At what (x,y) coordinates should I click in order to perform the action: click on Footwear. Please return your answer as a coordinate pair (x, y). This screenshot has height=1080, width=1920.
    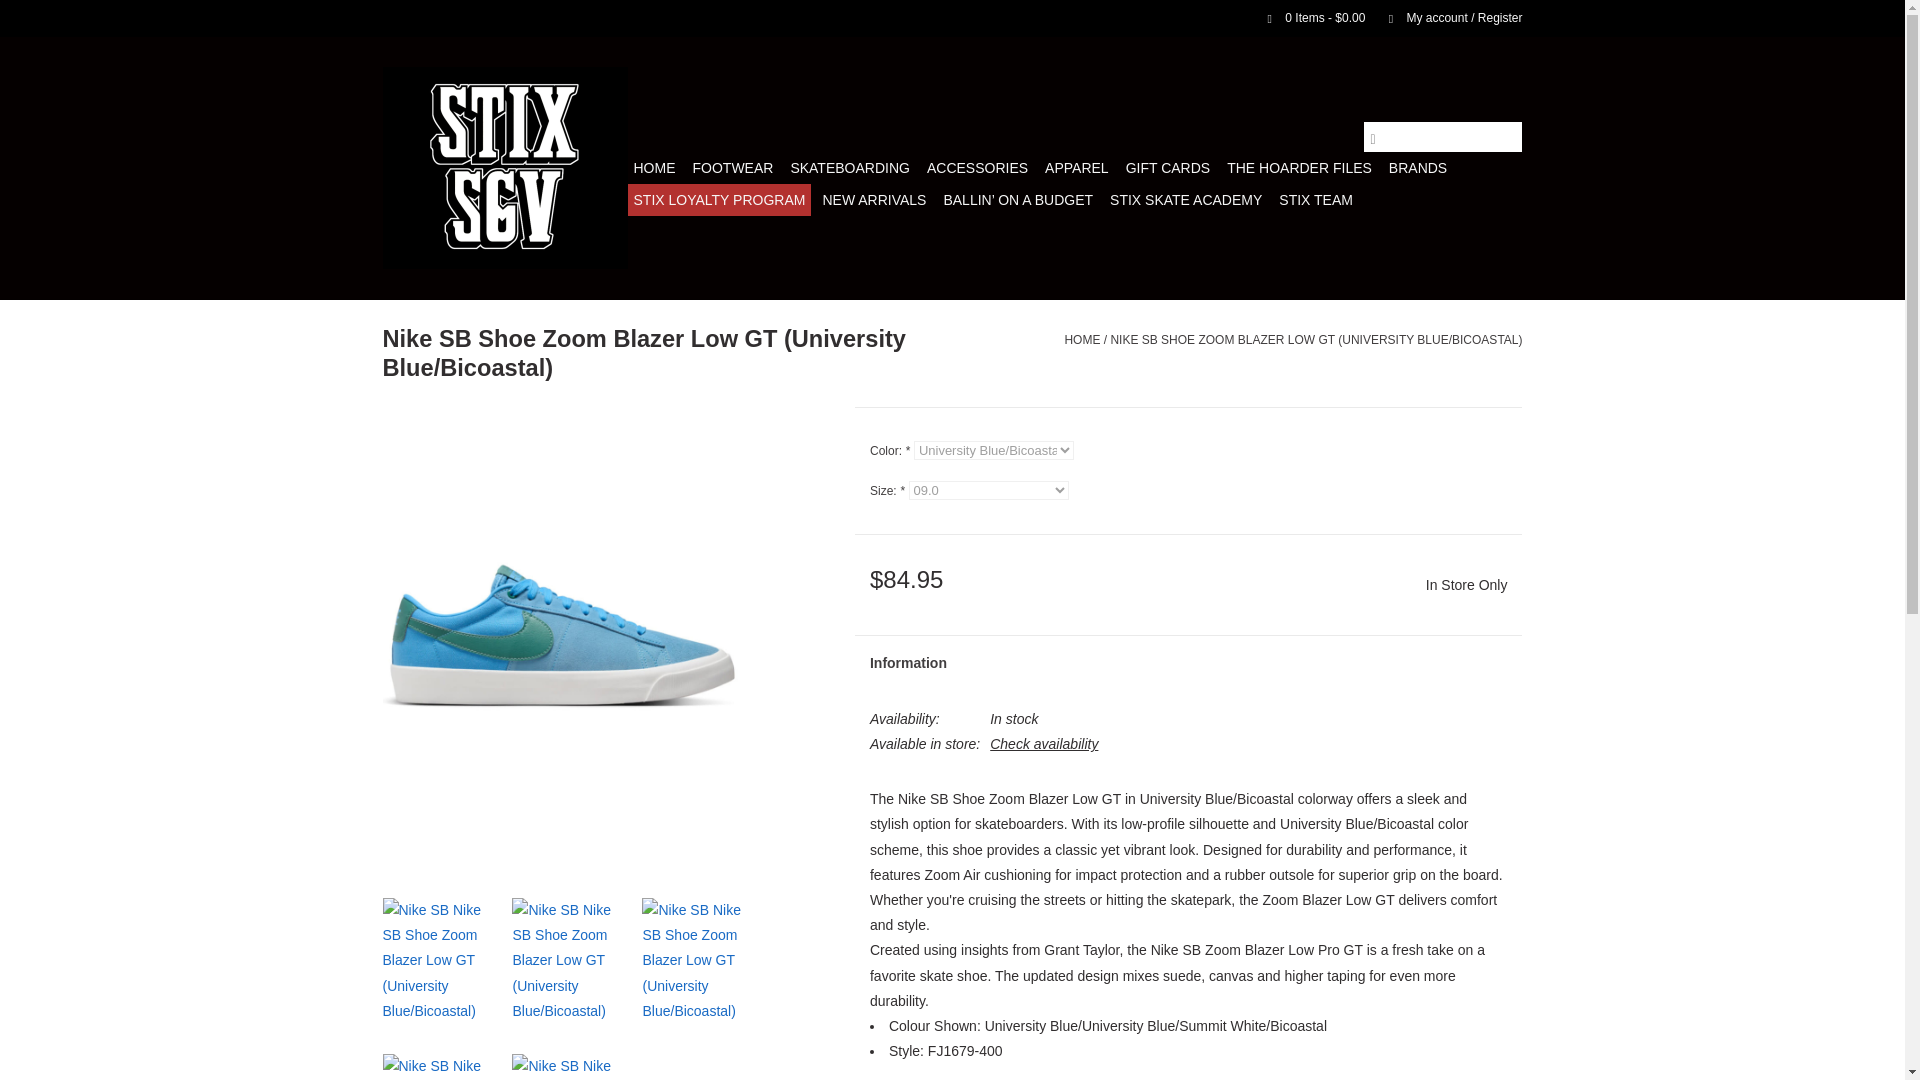
    Looking at the image, I should click on (732, 168).